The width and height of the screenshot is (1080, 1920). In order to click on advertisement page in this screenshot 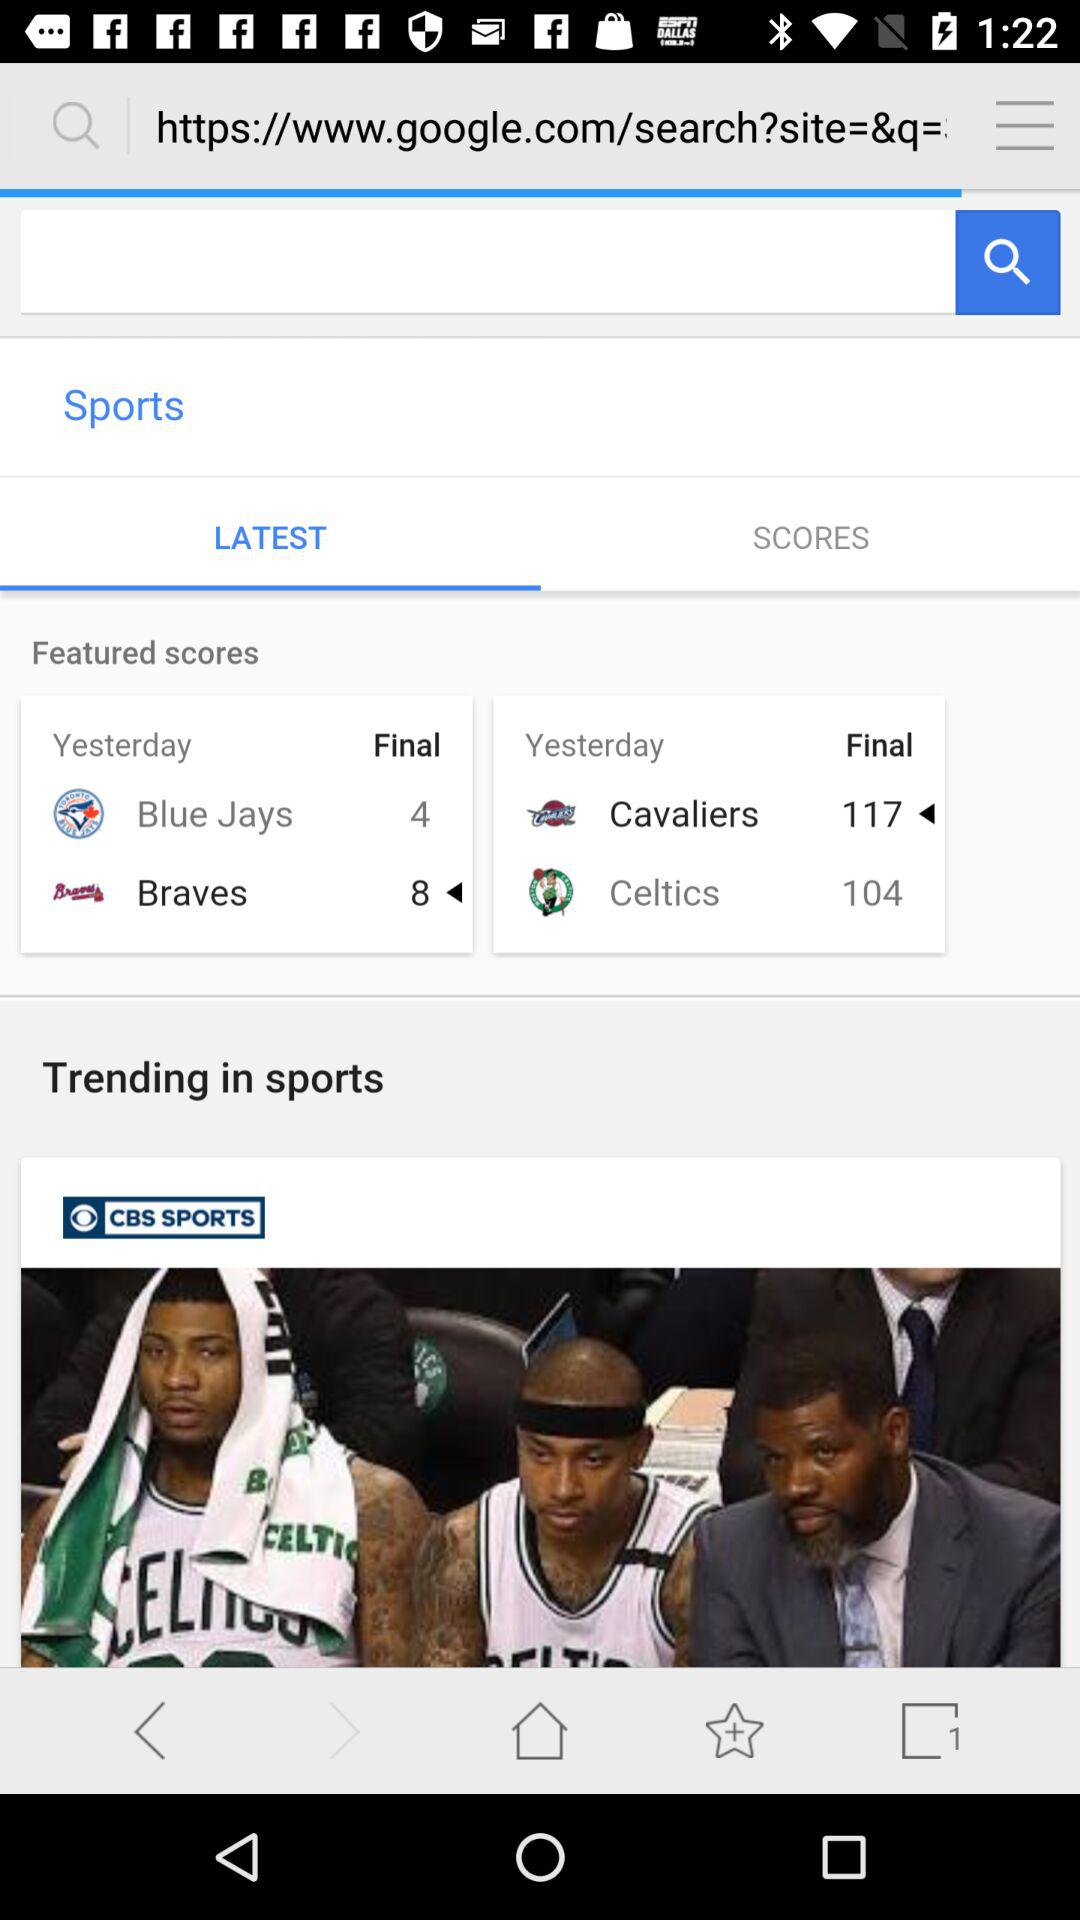, I will do `click(540, 928)`.